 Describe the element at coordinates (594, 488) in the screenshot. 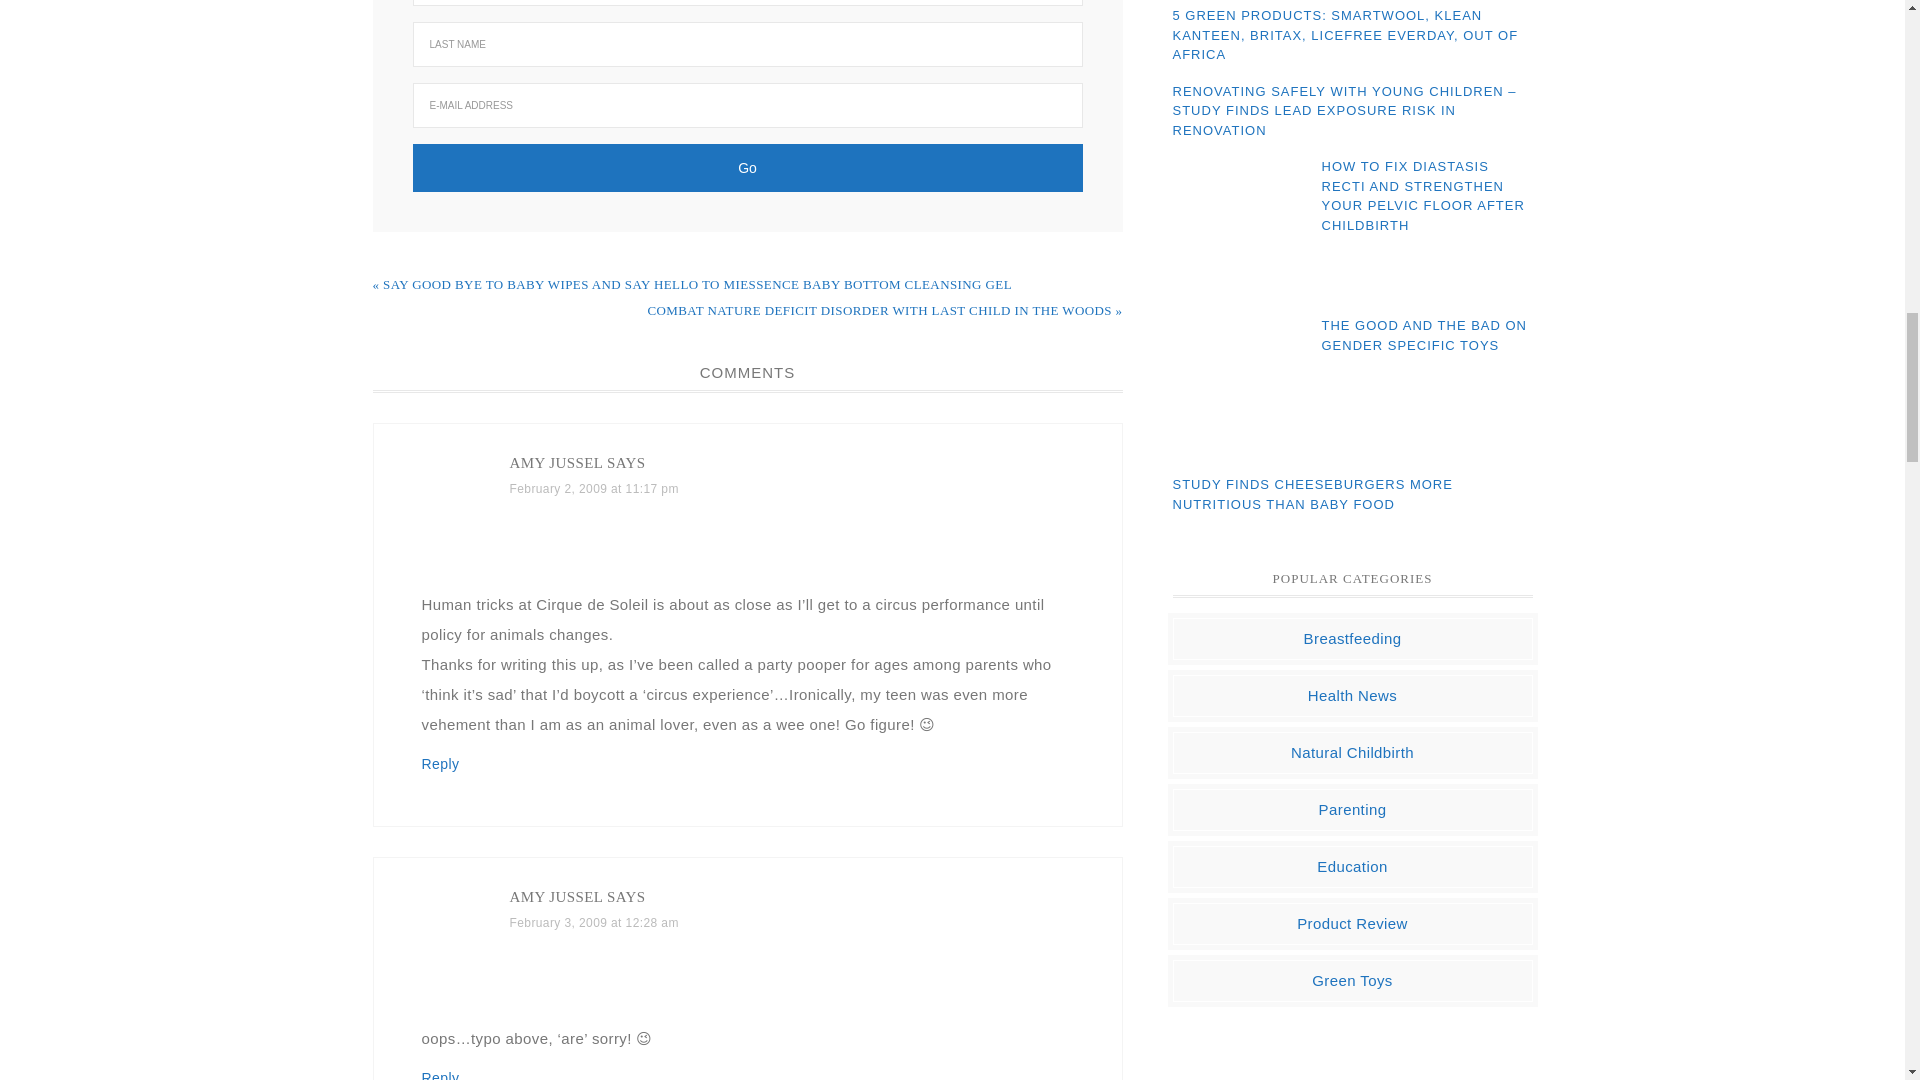

I see `February 2, 2009 at 11:17 pm` at that location.